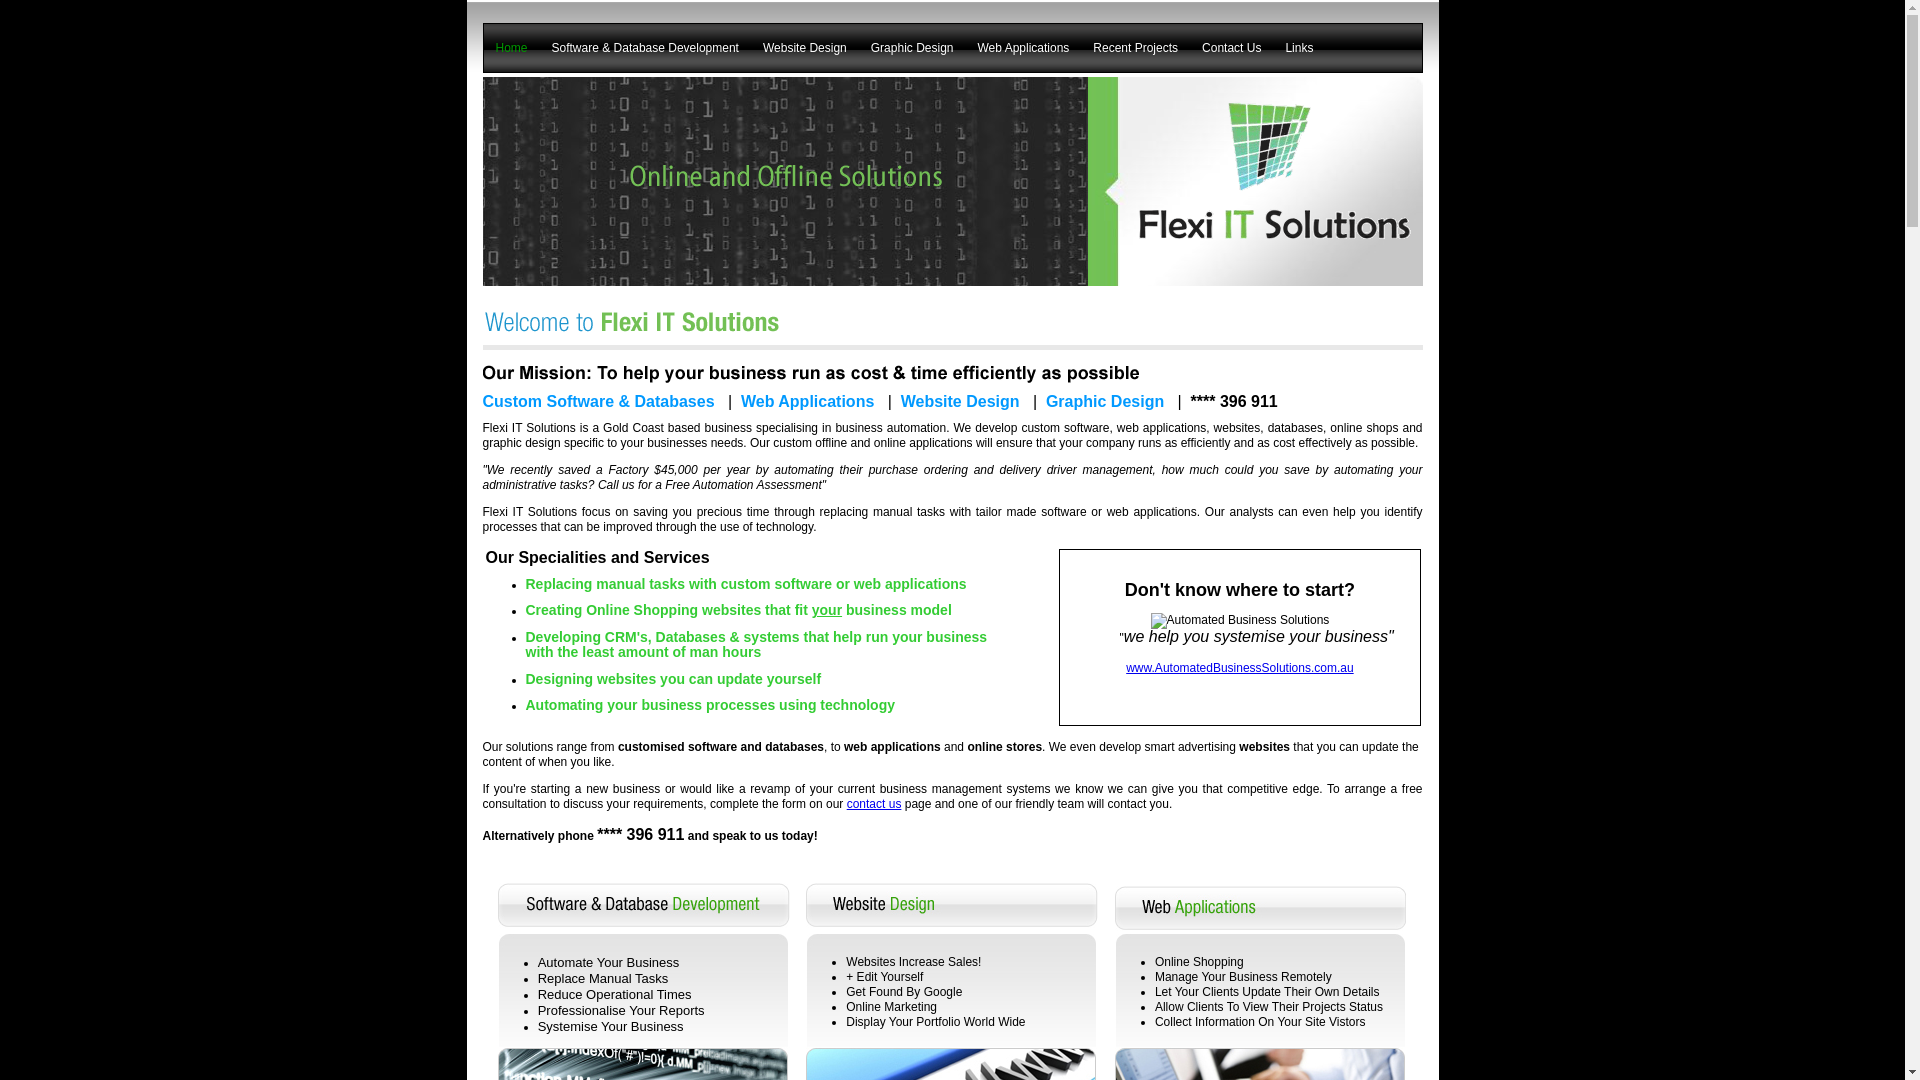 The height and width of the screenshot is (1080, 1920). Describe the element at coordinates (805, 47) in the screenshot. I see `Website Design` at that location.